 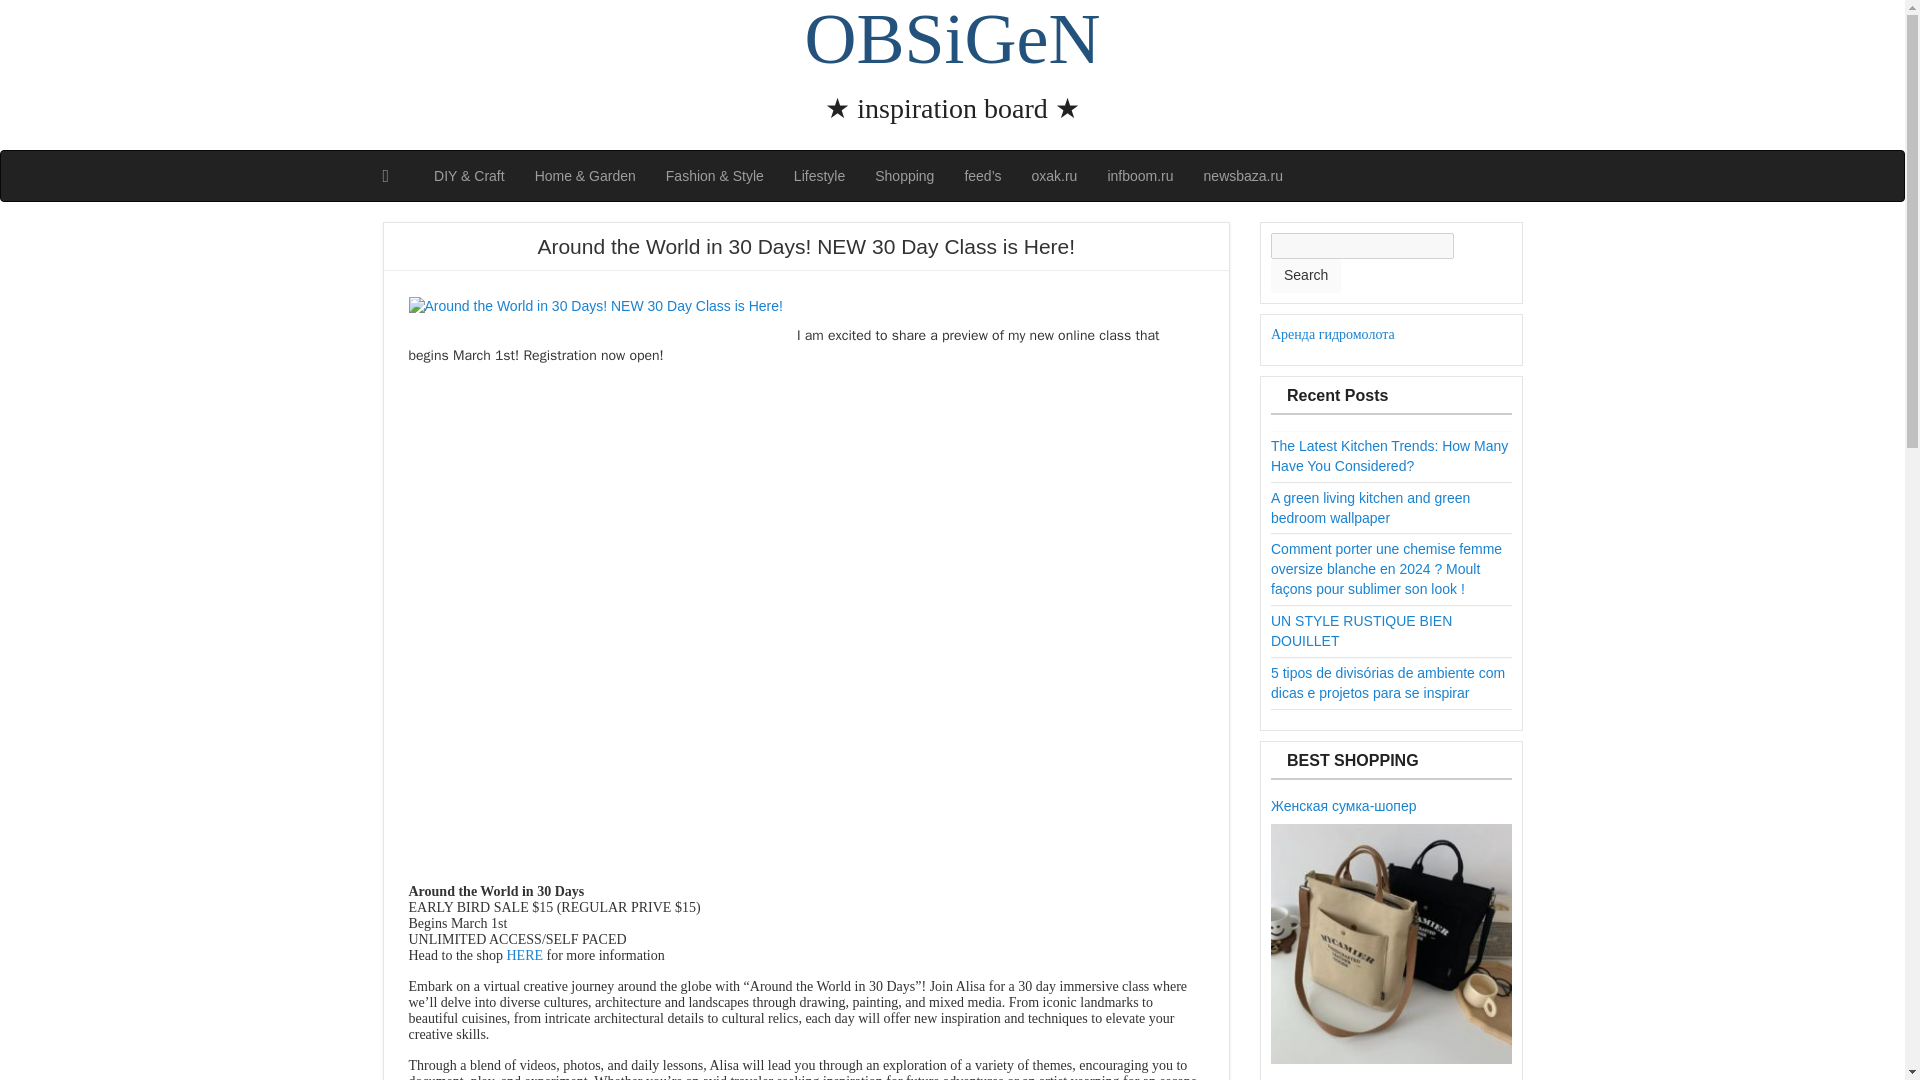 What do you see at coordinates (1306, 276) in the screenshot?
I see `Search` at bounding box center [1306, 276].